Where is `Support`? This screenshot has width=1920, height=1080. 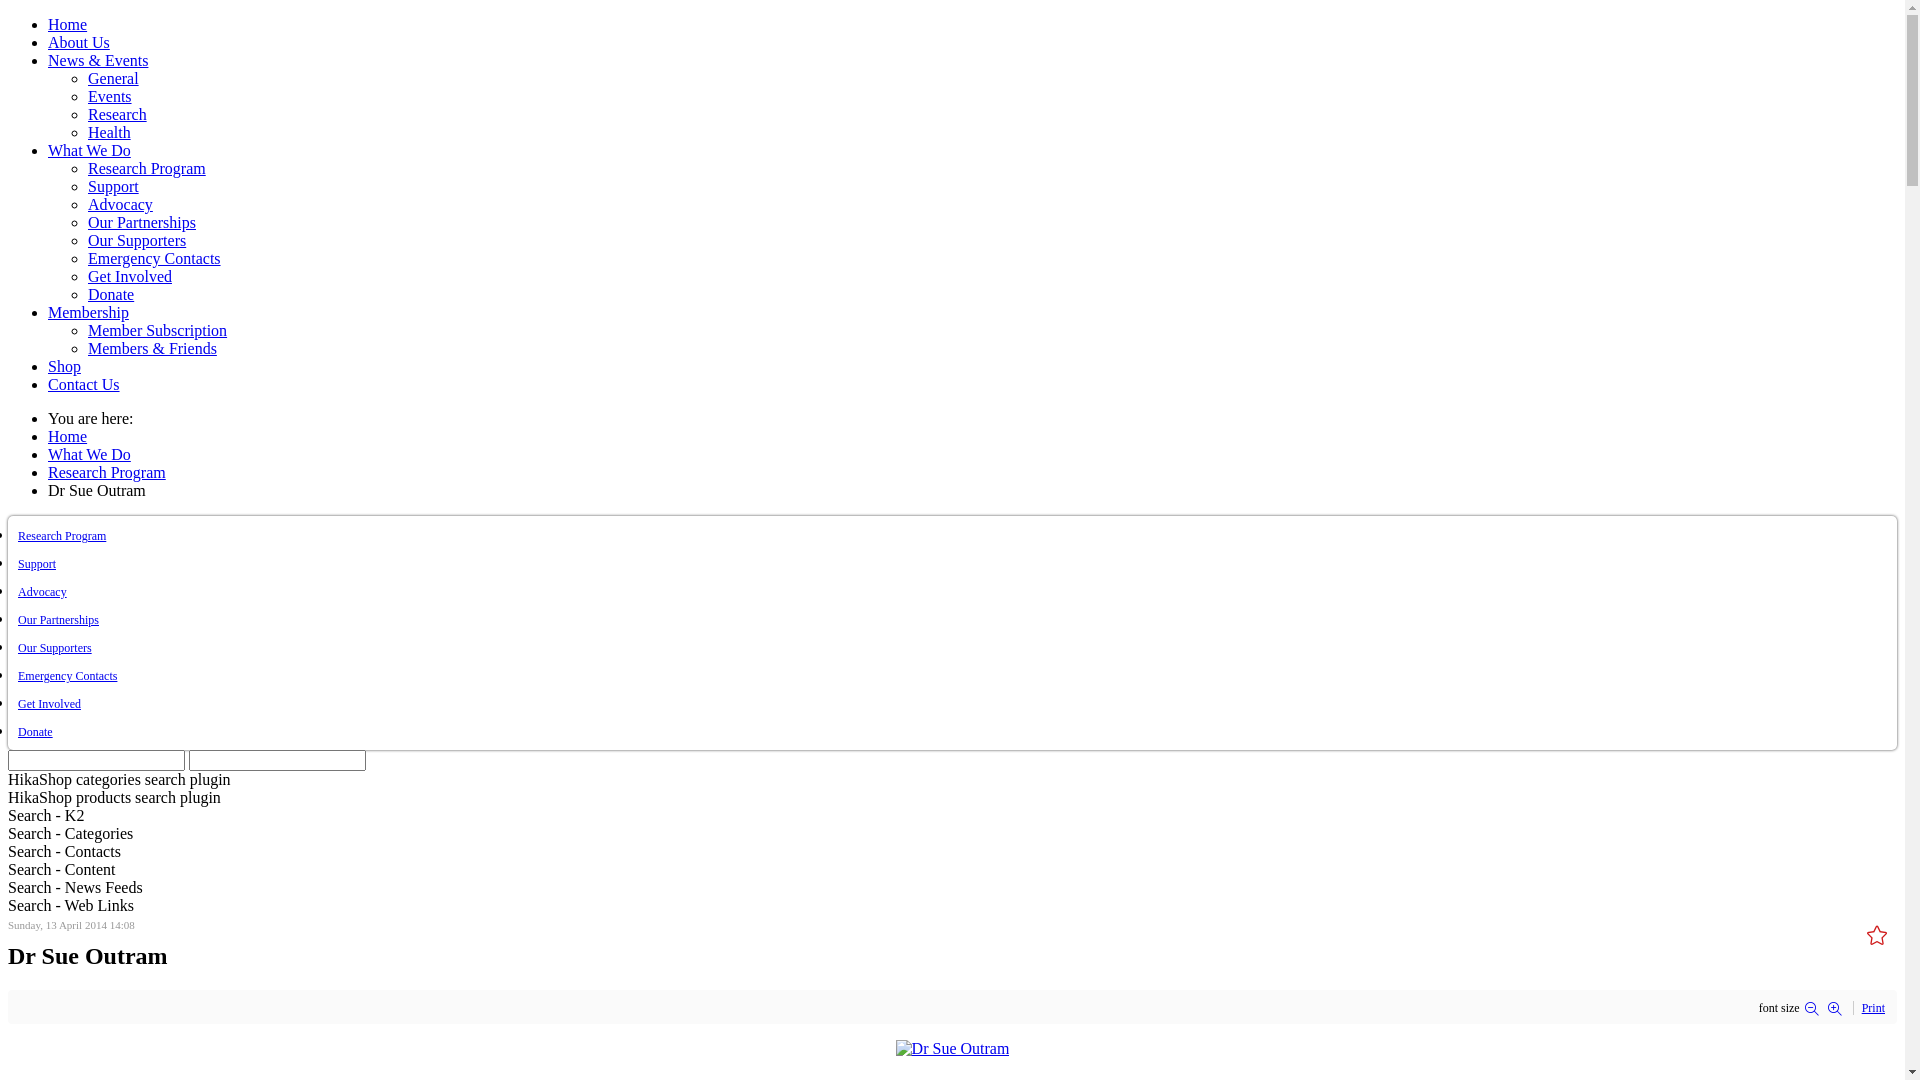 Support is located at coordinates (114, 186).